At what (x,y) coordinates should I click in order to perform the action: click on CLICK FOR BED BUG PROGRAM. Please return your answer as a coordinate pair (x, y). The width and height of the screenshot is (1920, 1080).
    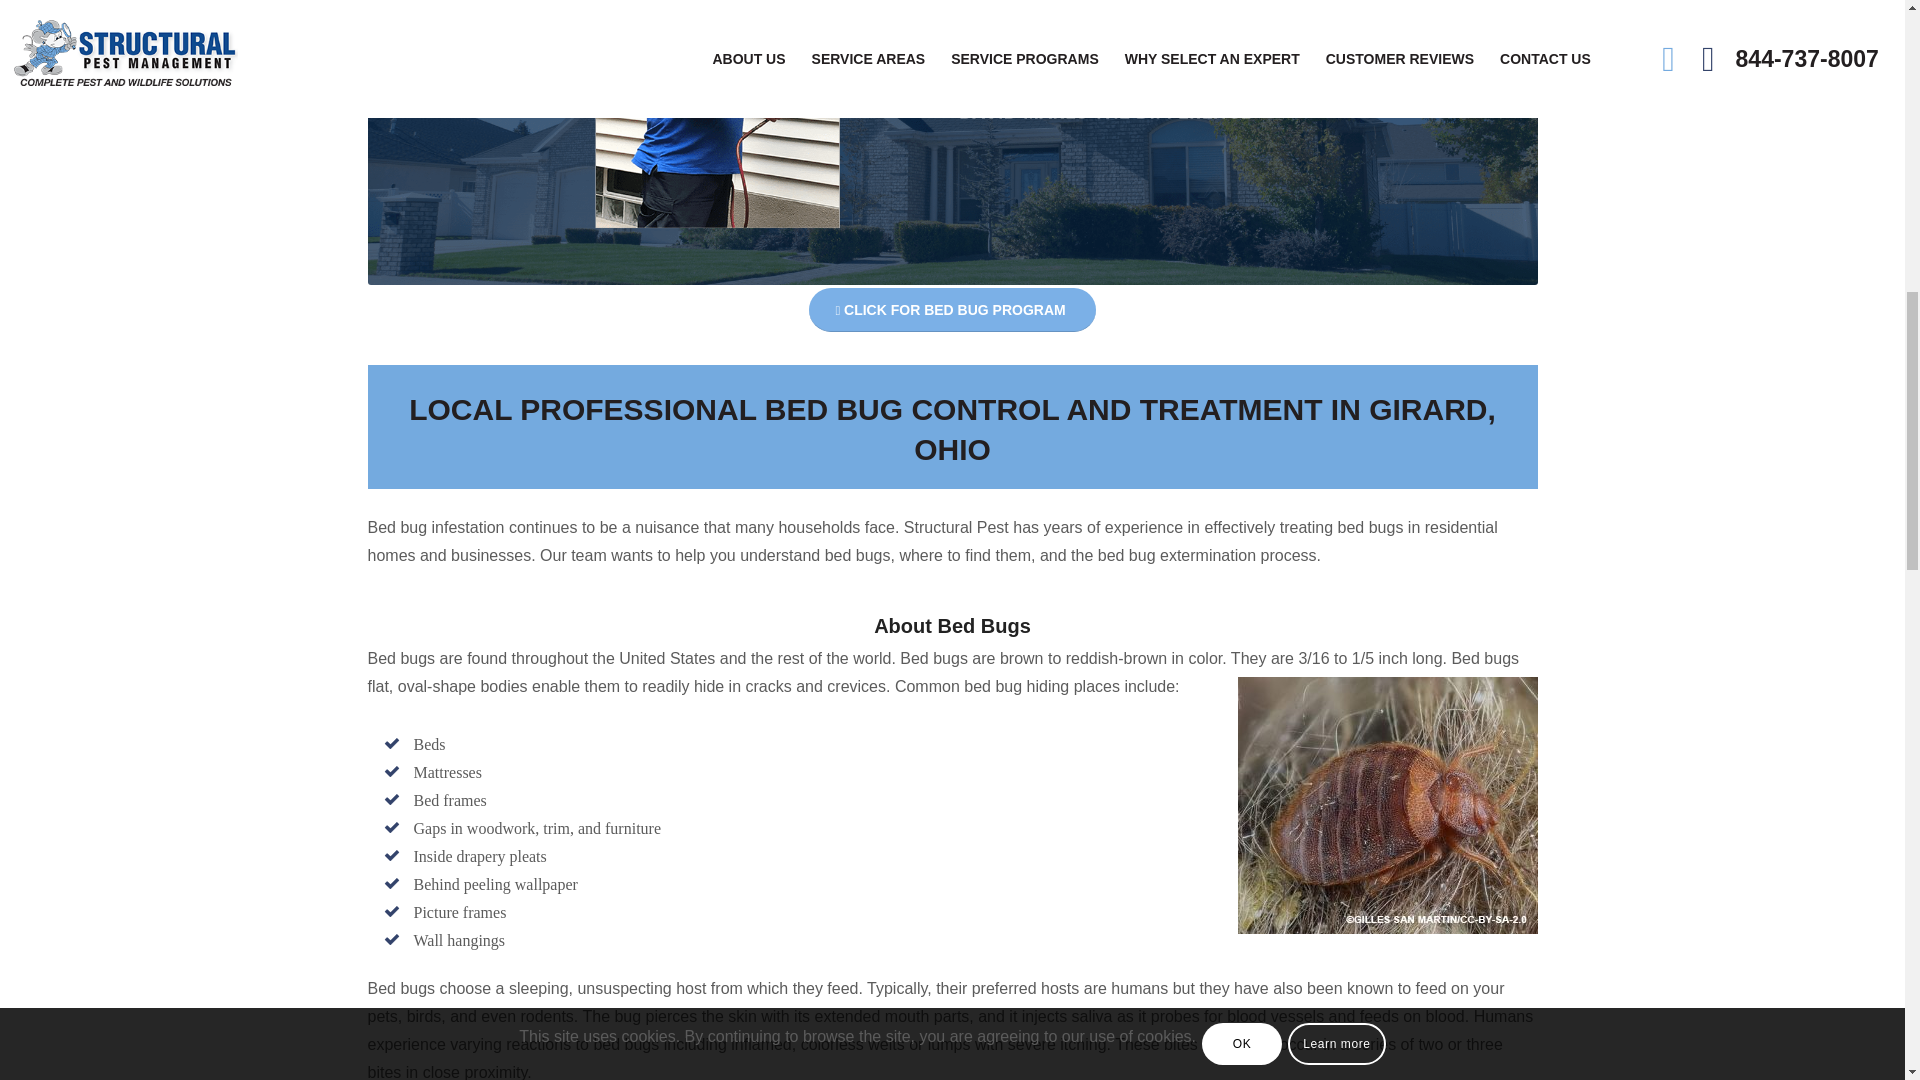
    Looking at the image, I should click on (951, 310).